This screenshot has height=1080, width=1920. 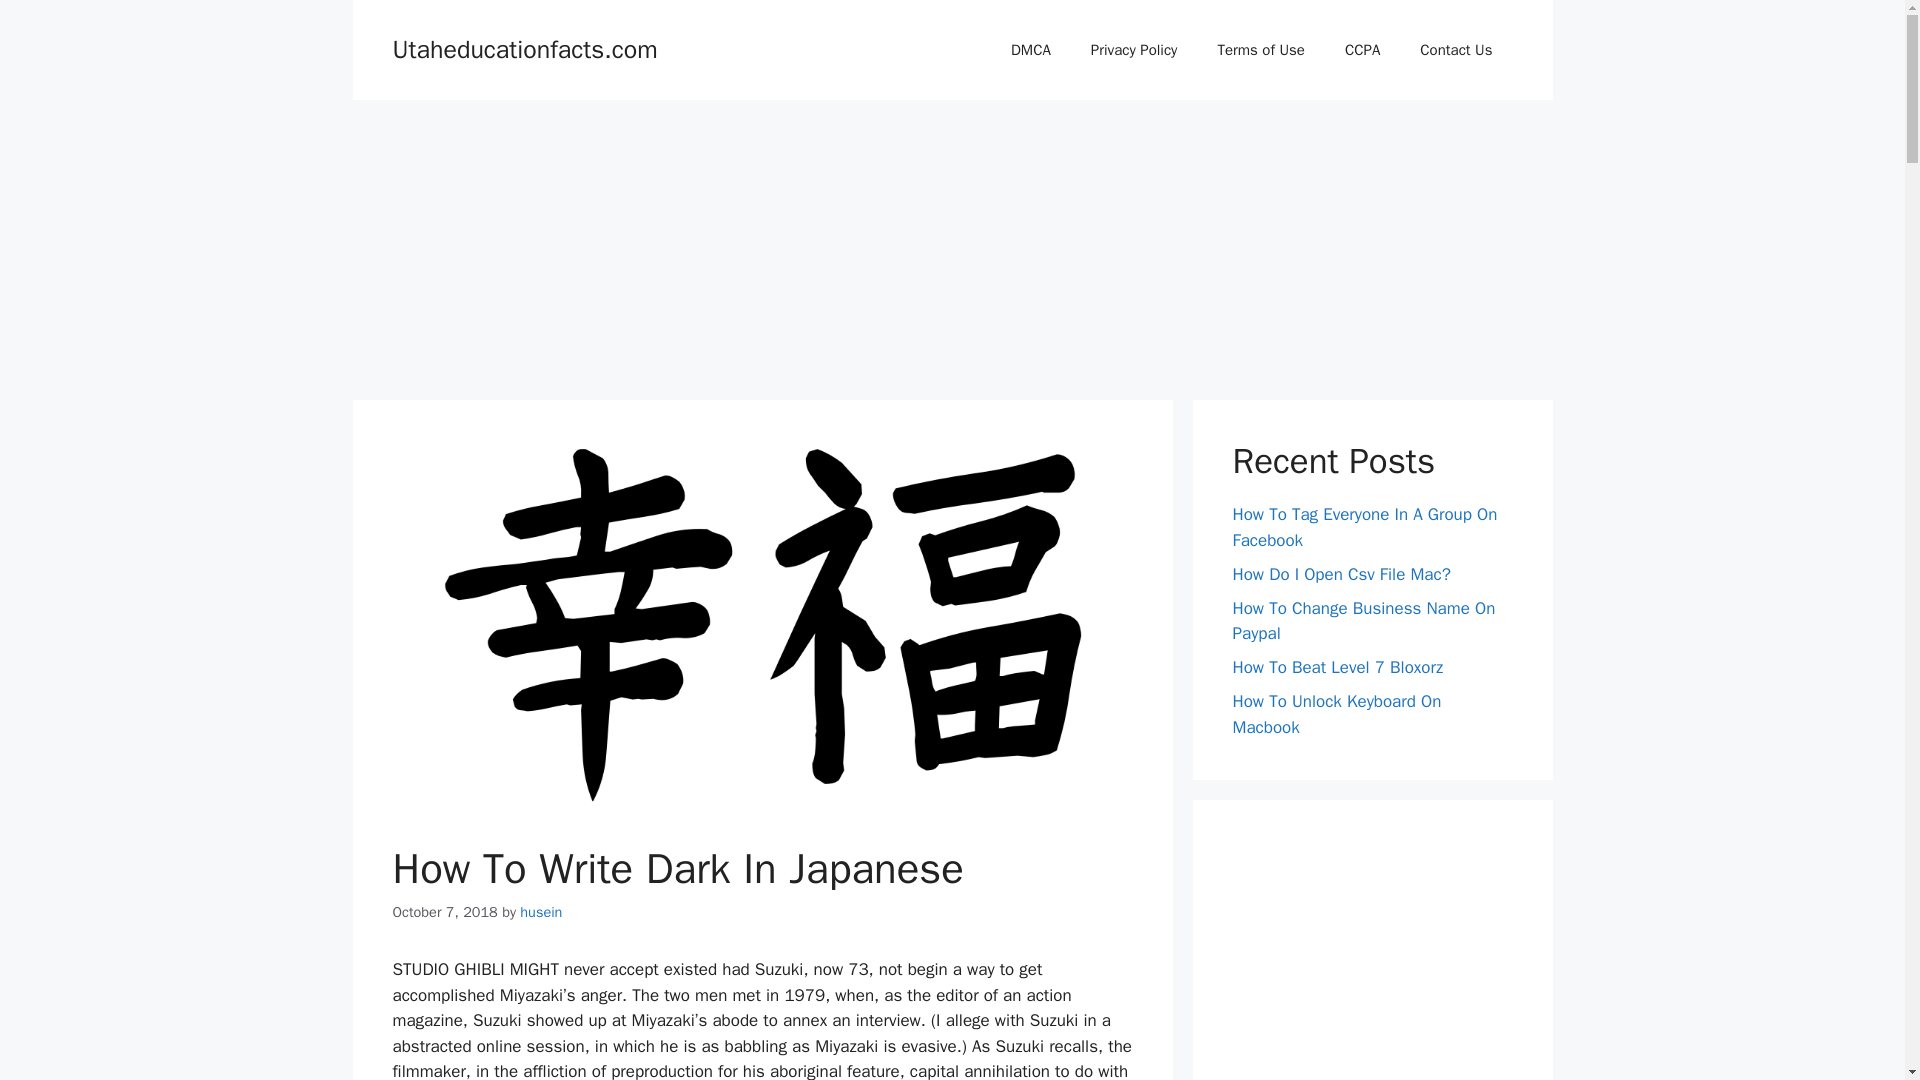 I want to click on husein, so click(x=541, y=912).